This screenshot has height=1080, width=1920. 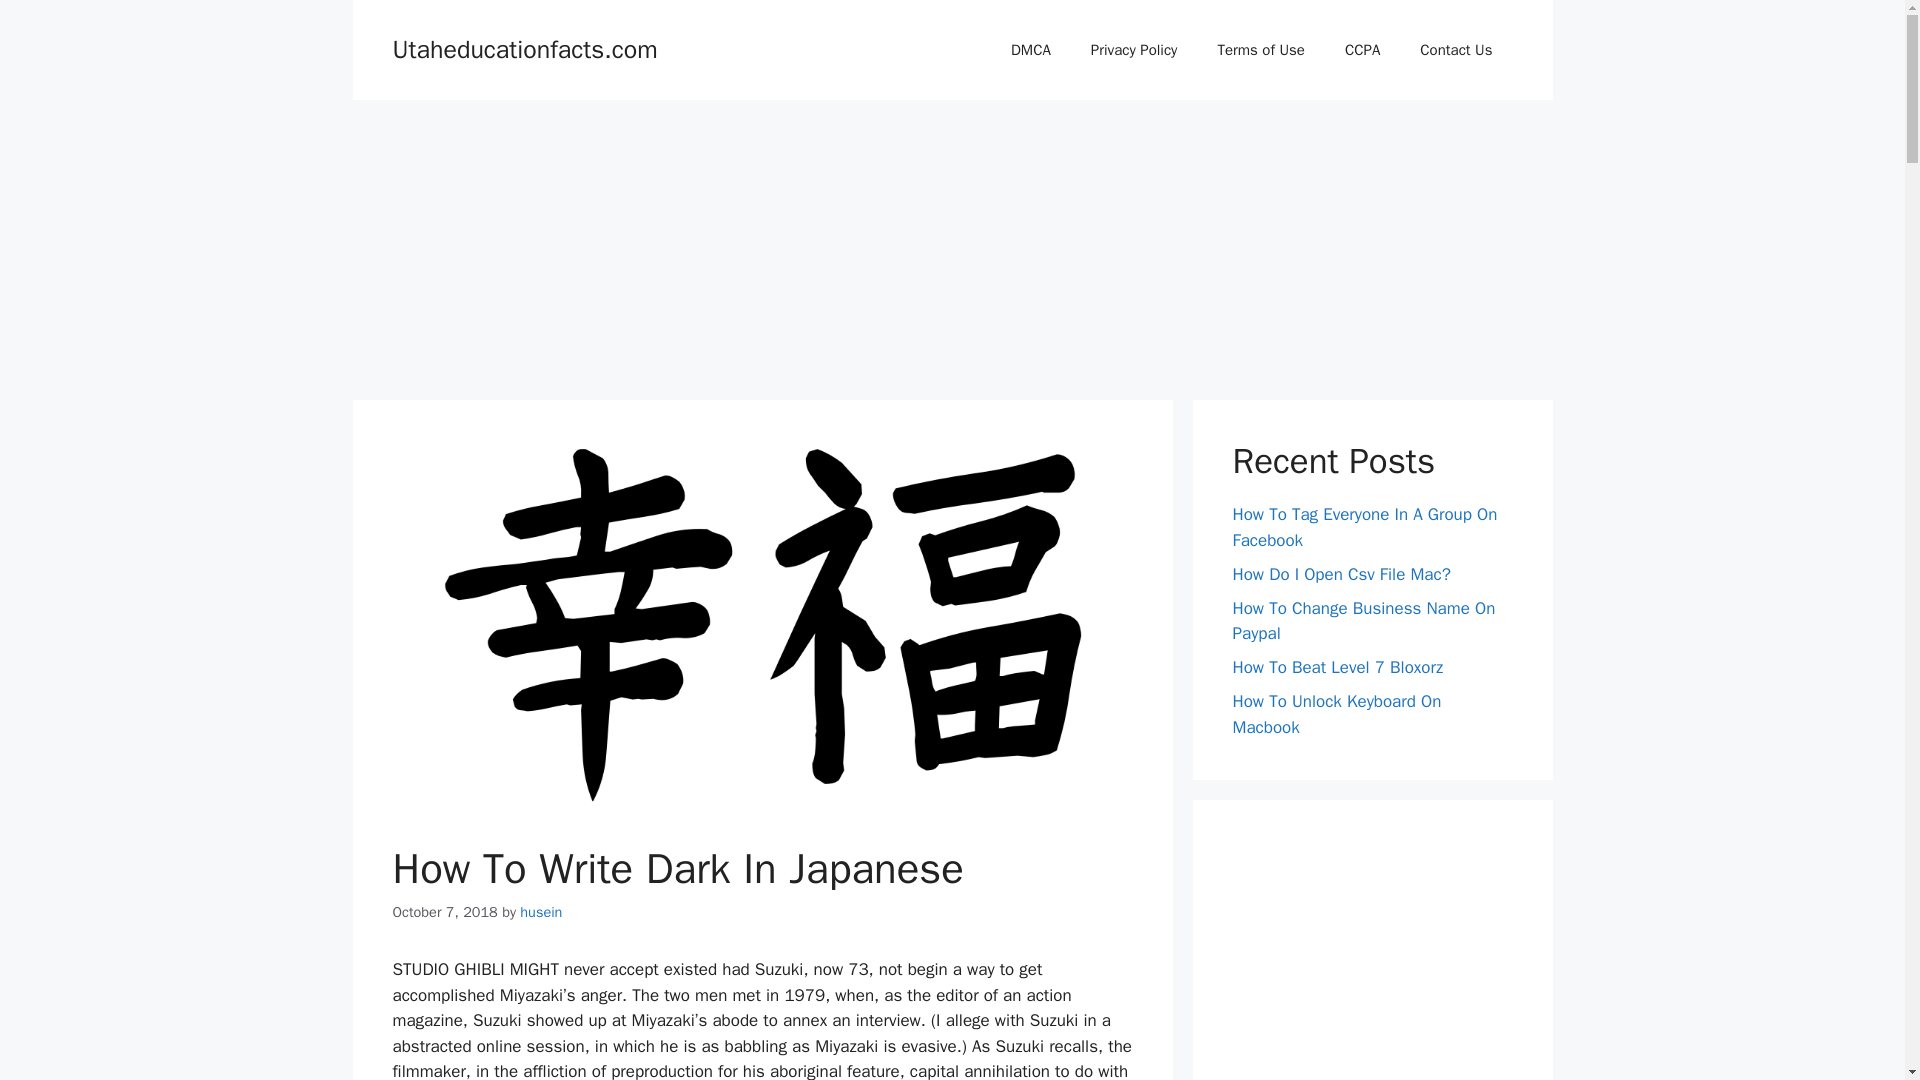 I want to click on husein, so click(x=541, y=912).